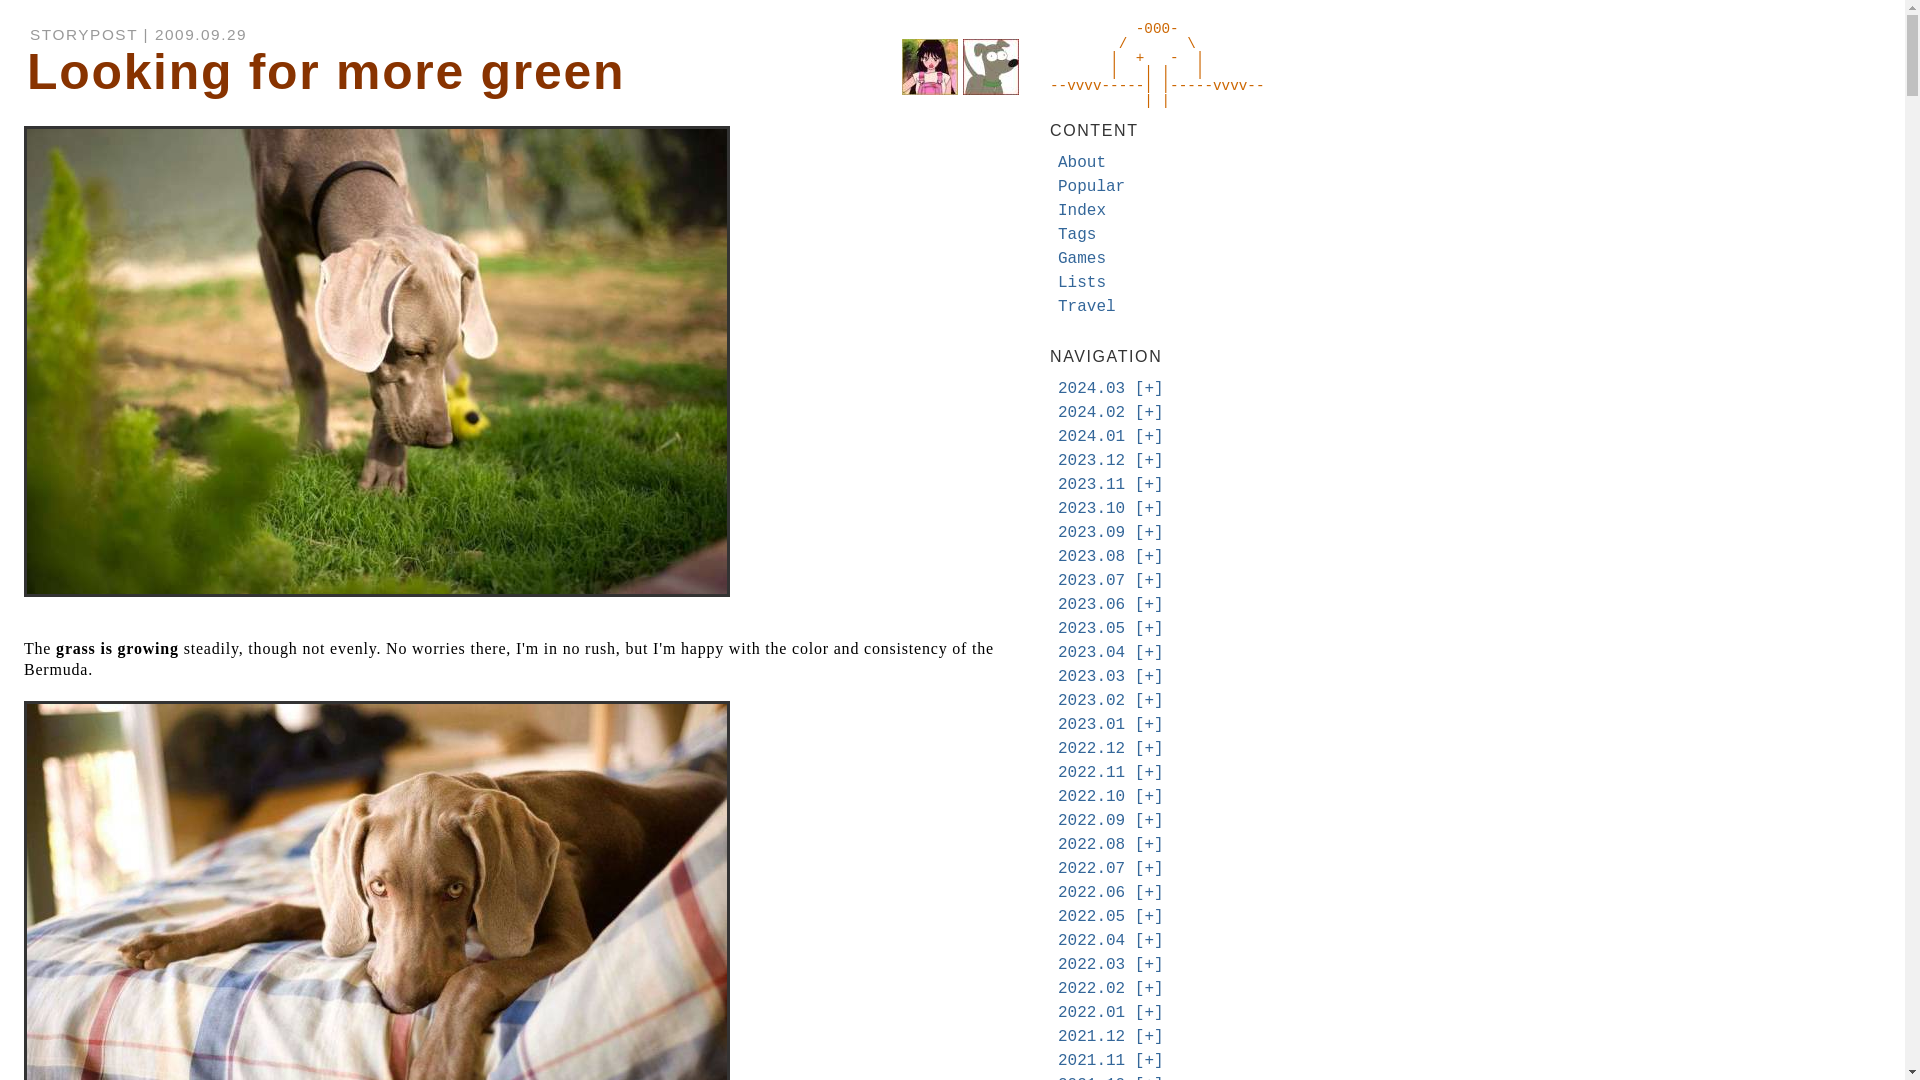  What do you see at coordinates (1091, 412) in the screenshot?
I see `2024.02` at bounding box center [1091, 412].